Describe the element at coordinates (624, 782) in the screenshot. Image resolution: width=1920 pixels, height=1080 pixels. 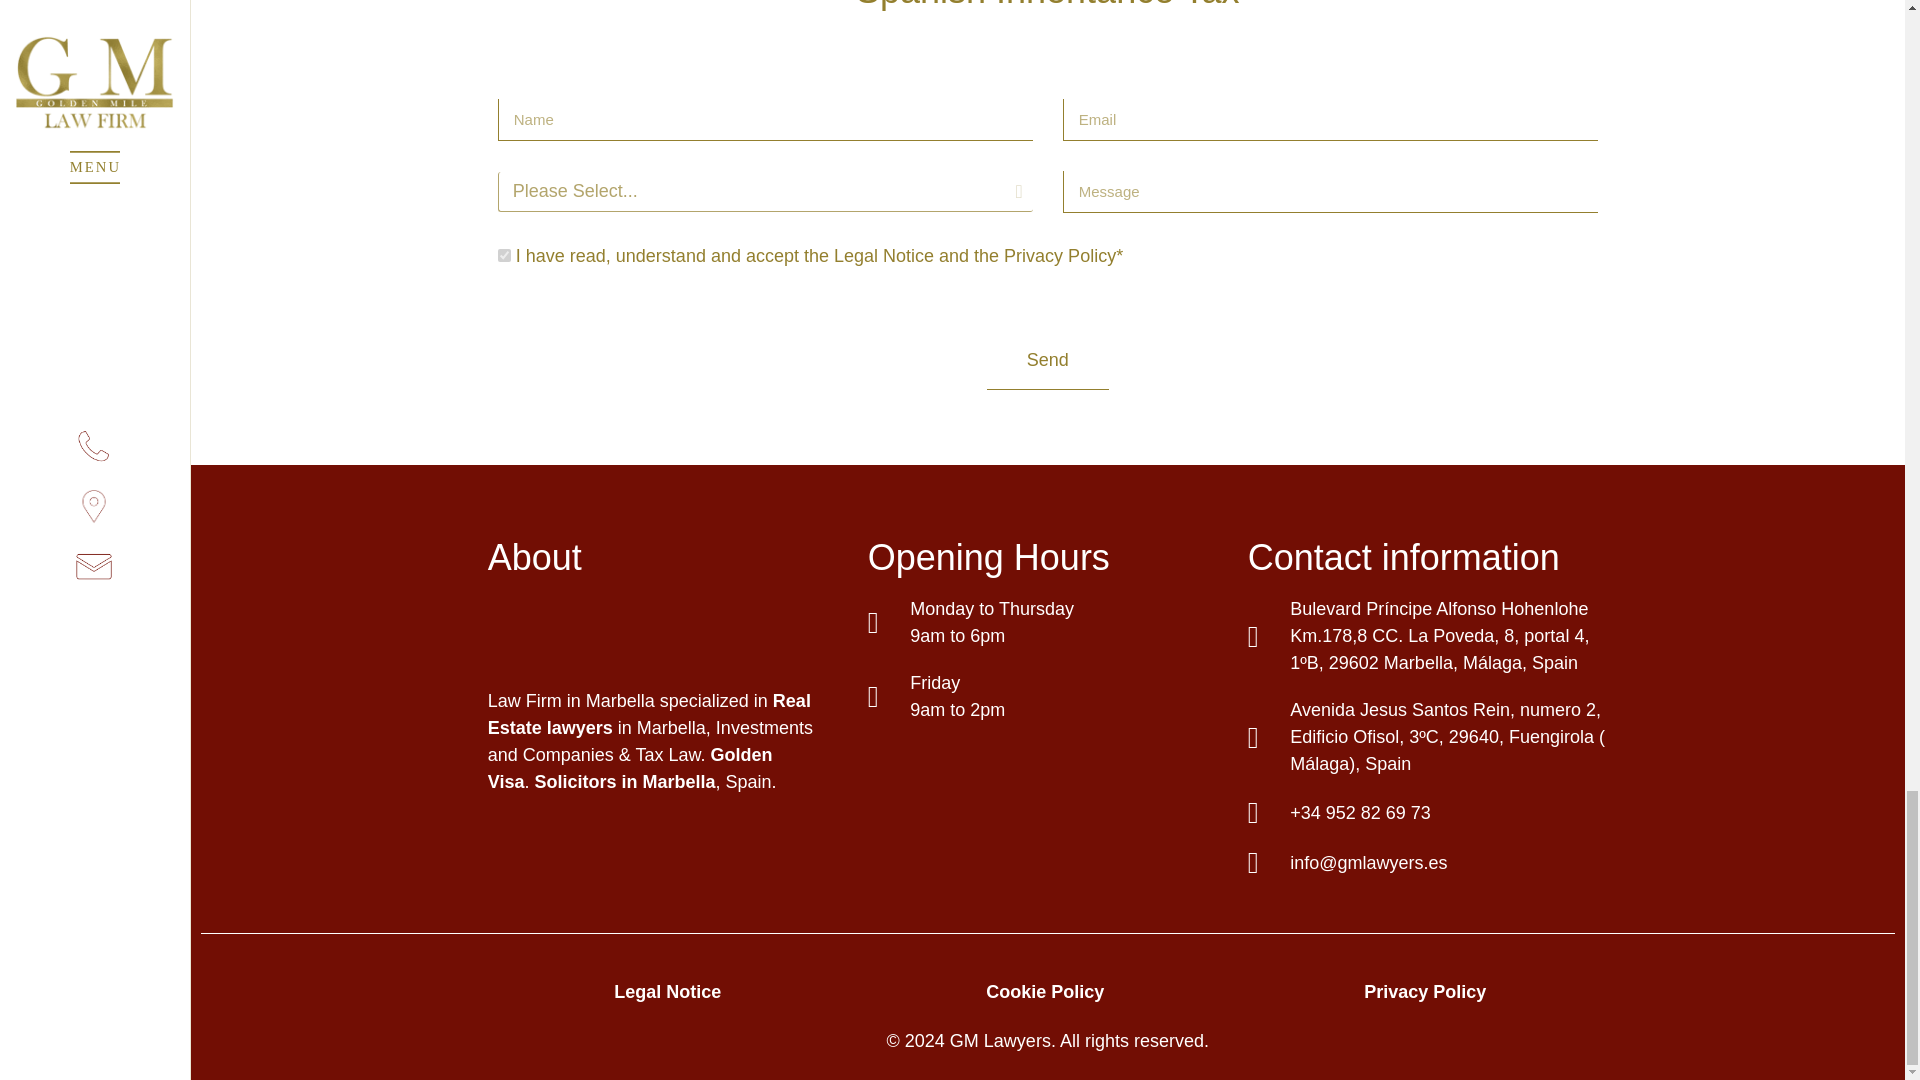
I see `Solicitors in Marbella` at that location.